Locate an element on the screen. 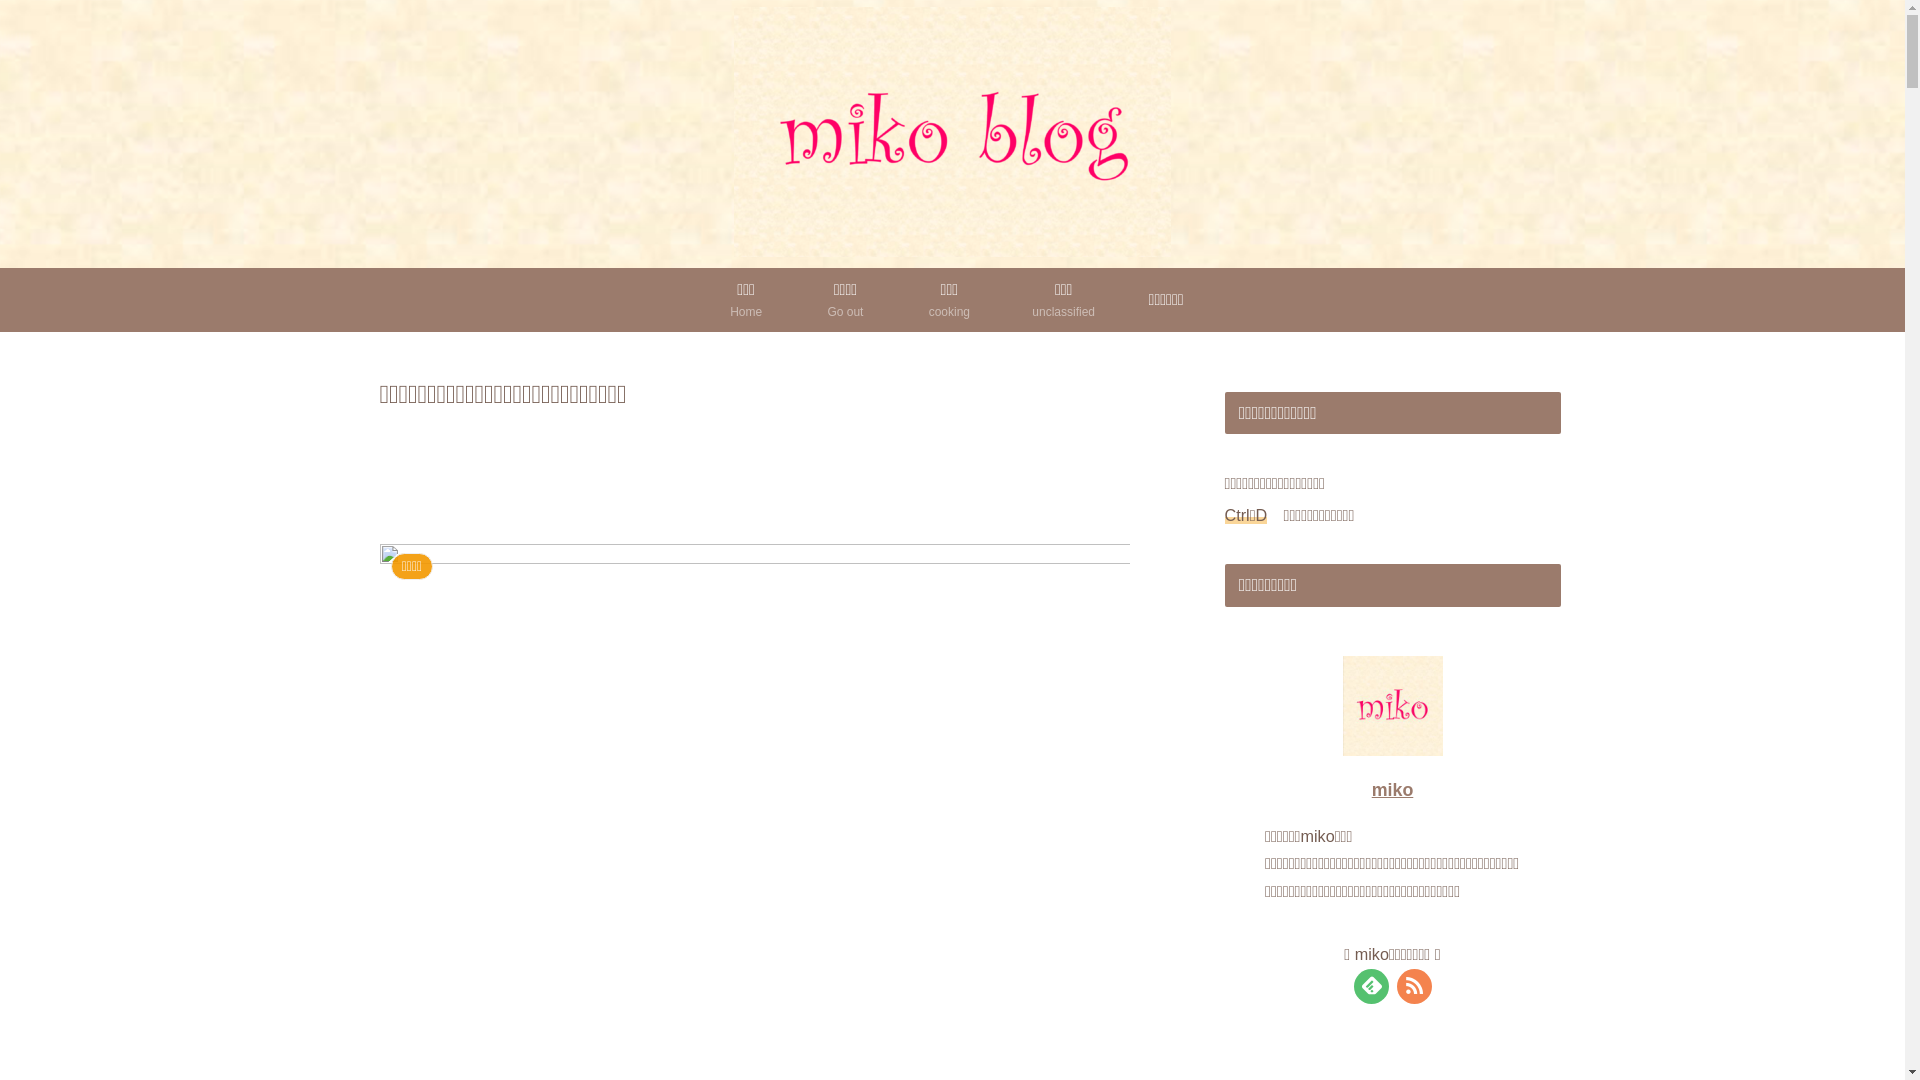 This screenshot has height=1080, width=1920. miko is located at coordinates (1393, 790).